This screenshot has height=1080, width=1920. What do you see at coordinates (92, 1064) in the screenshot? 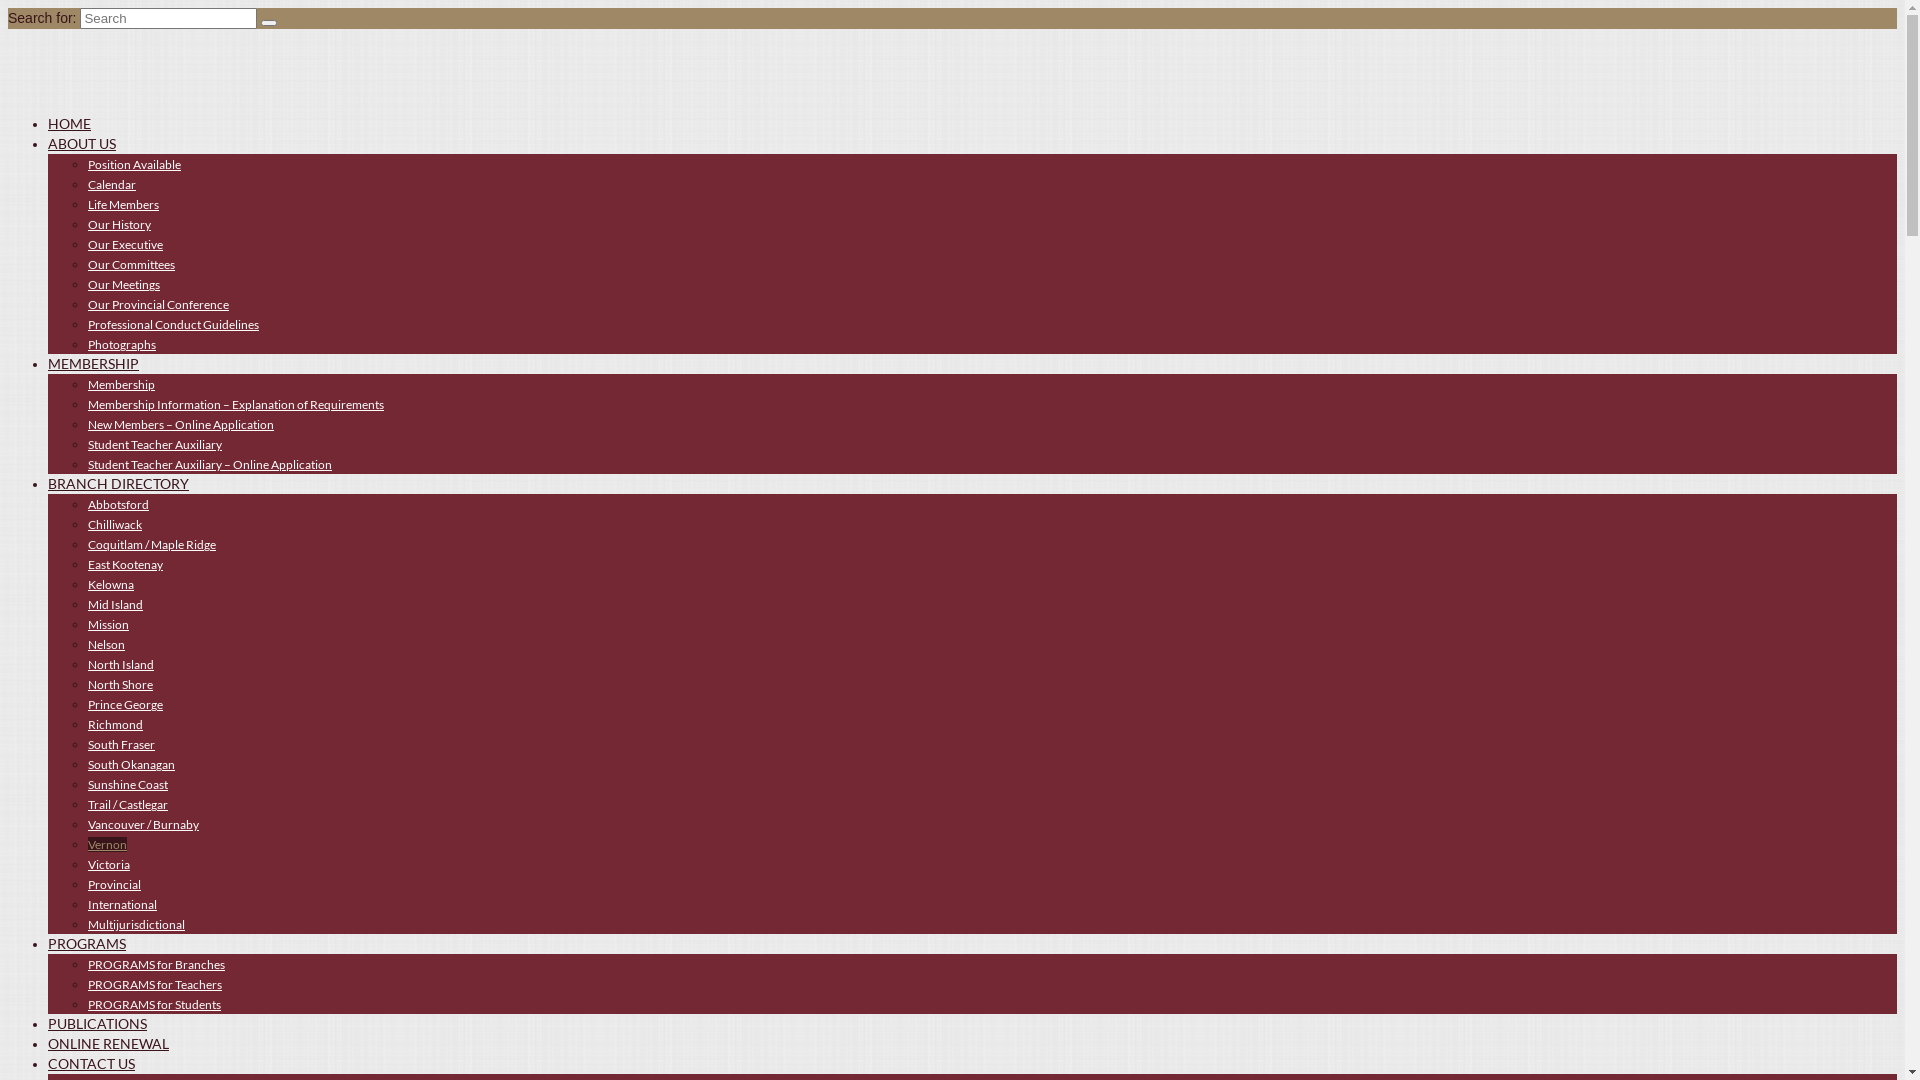
I see `CONTACT US` at bounding box center [92, 1064].